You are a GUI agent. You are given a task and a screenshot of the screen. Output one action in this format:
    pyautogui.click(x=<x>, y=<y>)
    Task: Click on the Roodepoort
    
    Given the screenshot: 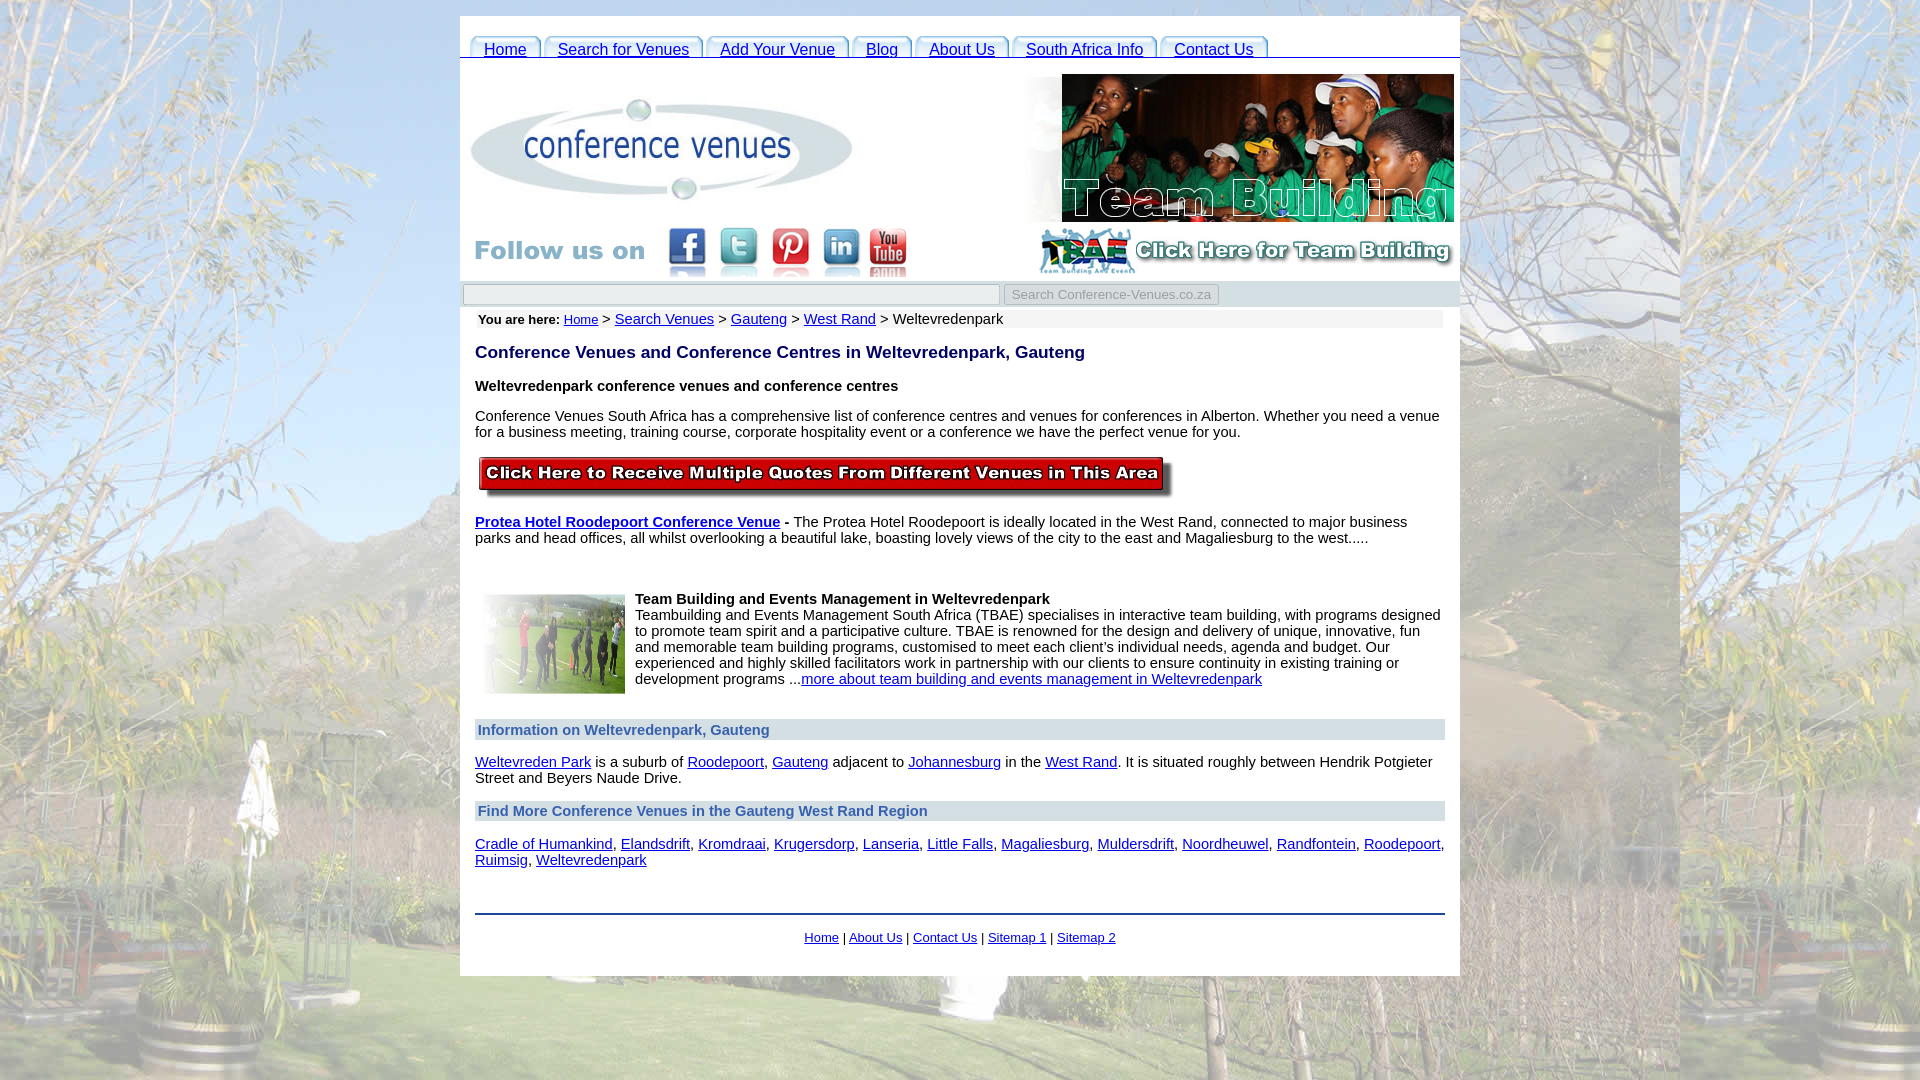 What is the action you would take?
    pyautogui.click(x=1402, y=844)
    